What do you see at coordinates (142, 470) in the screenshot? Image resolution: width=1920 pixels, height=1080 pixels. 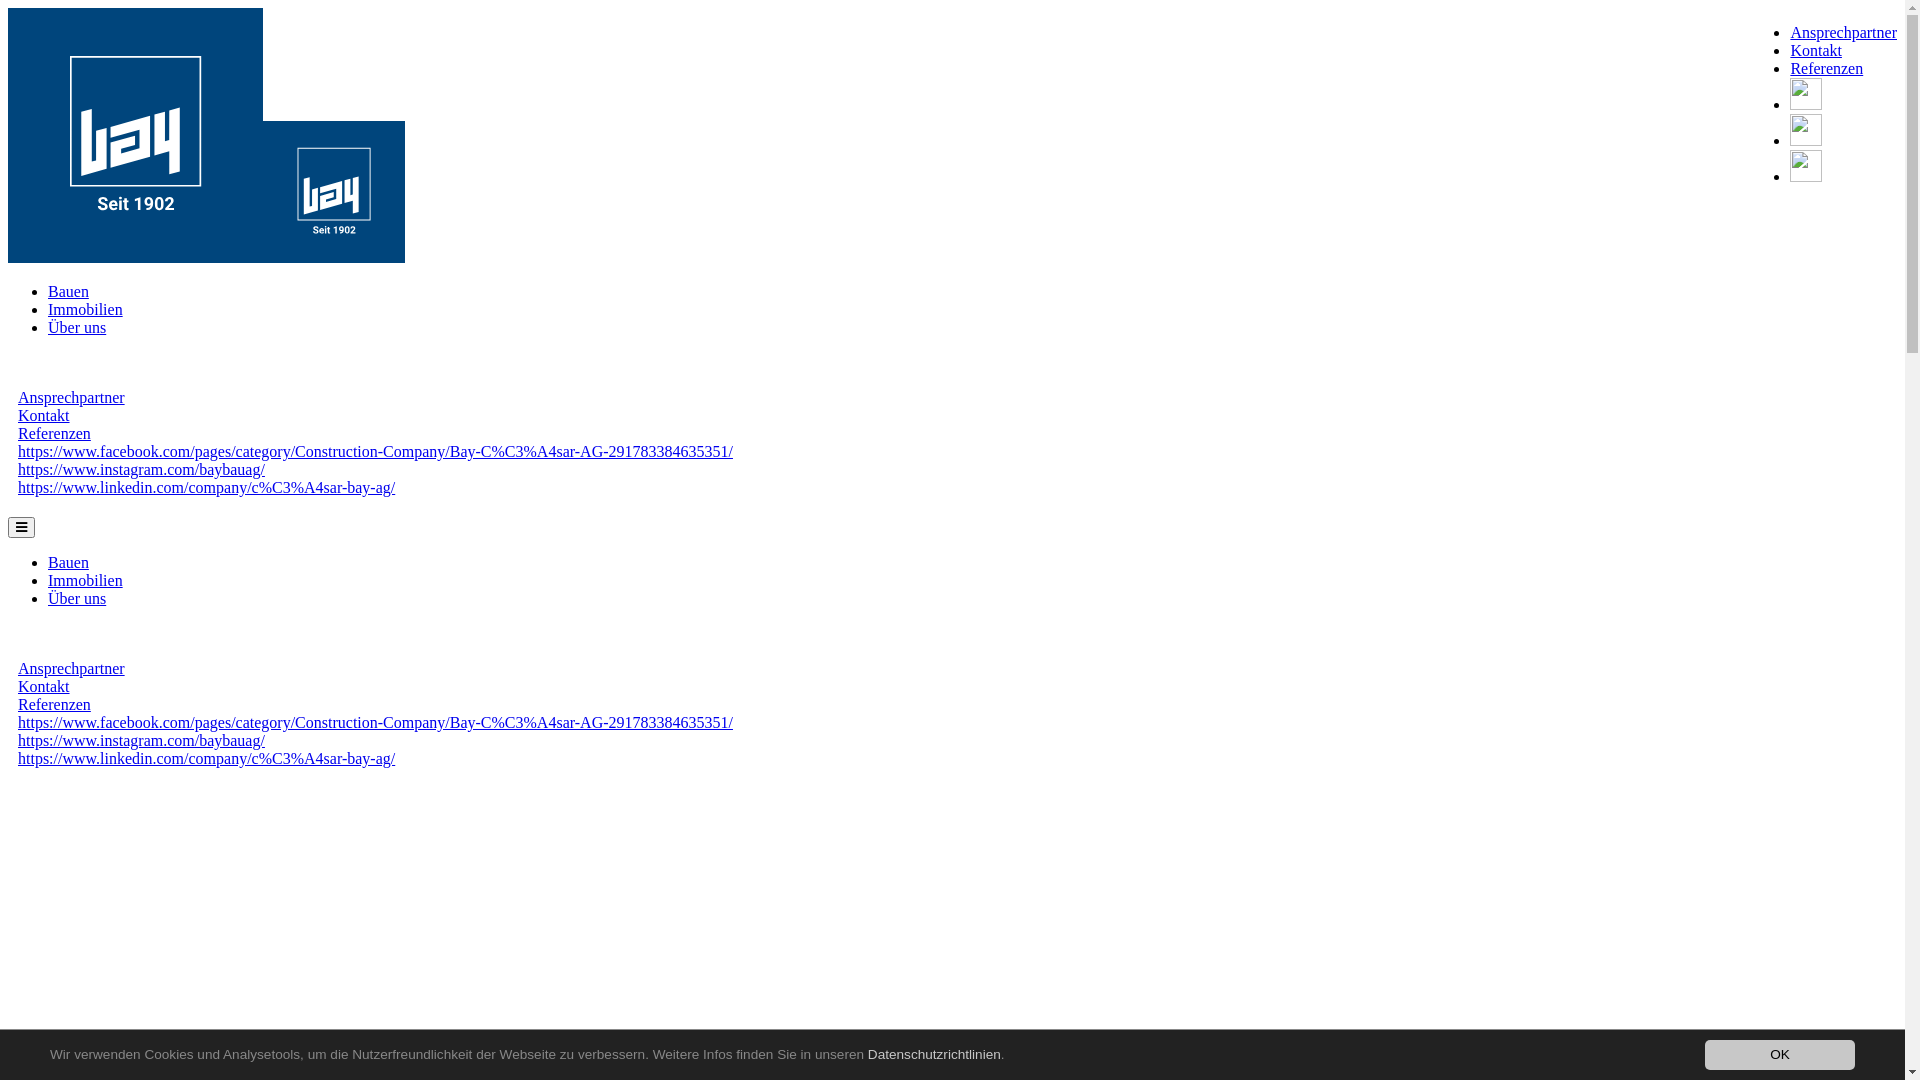 I see `https://www.instagram.com/baybauag/` at bounding box center [142, 470].